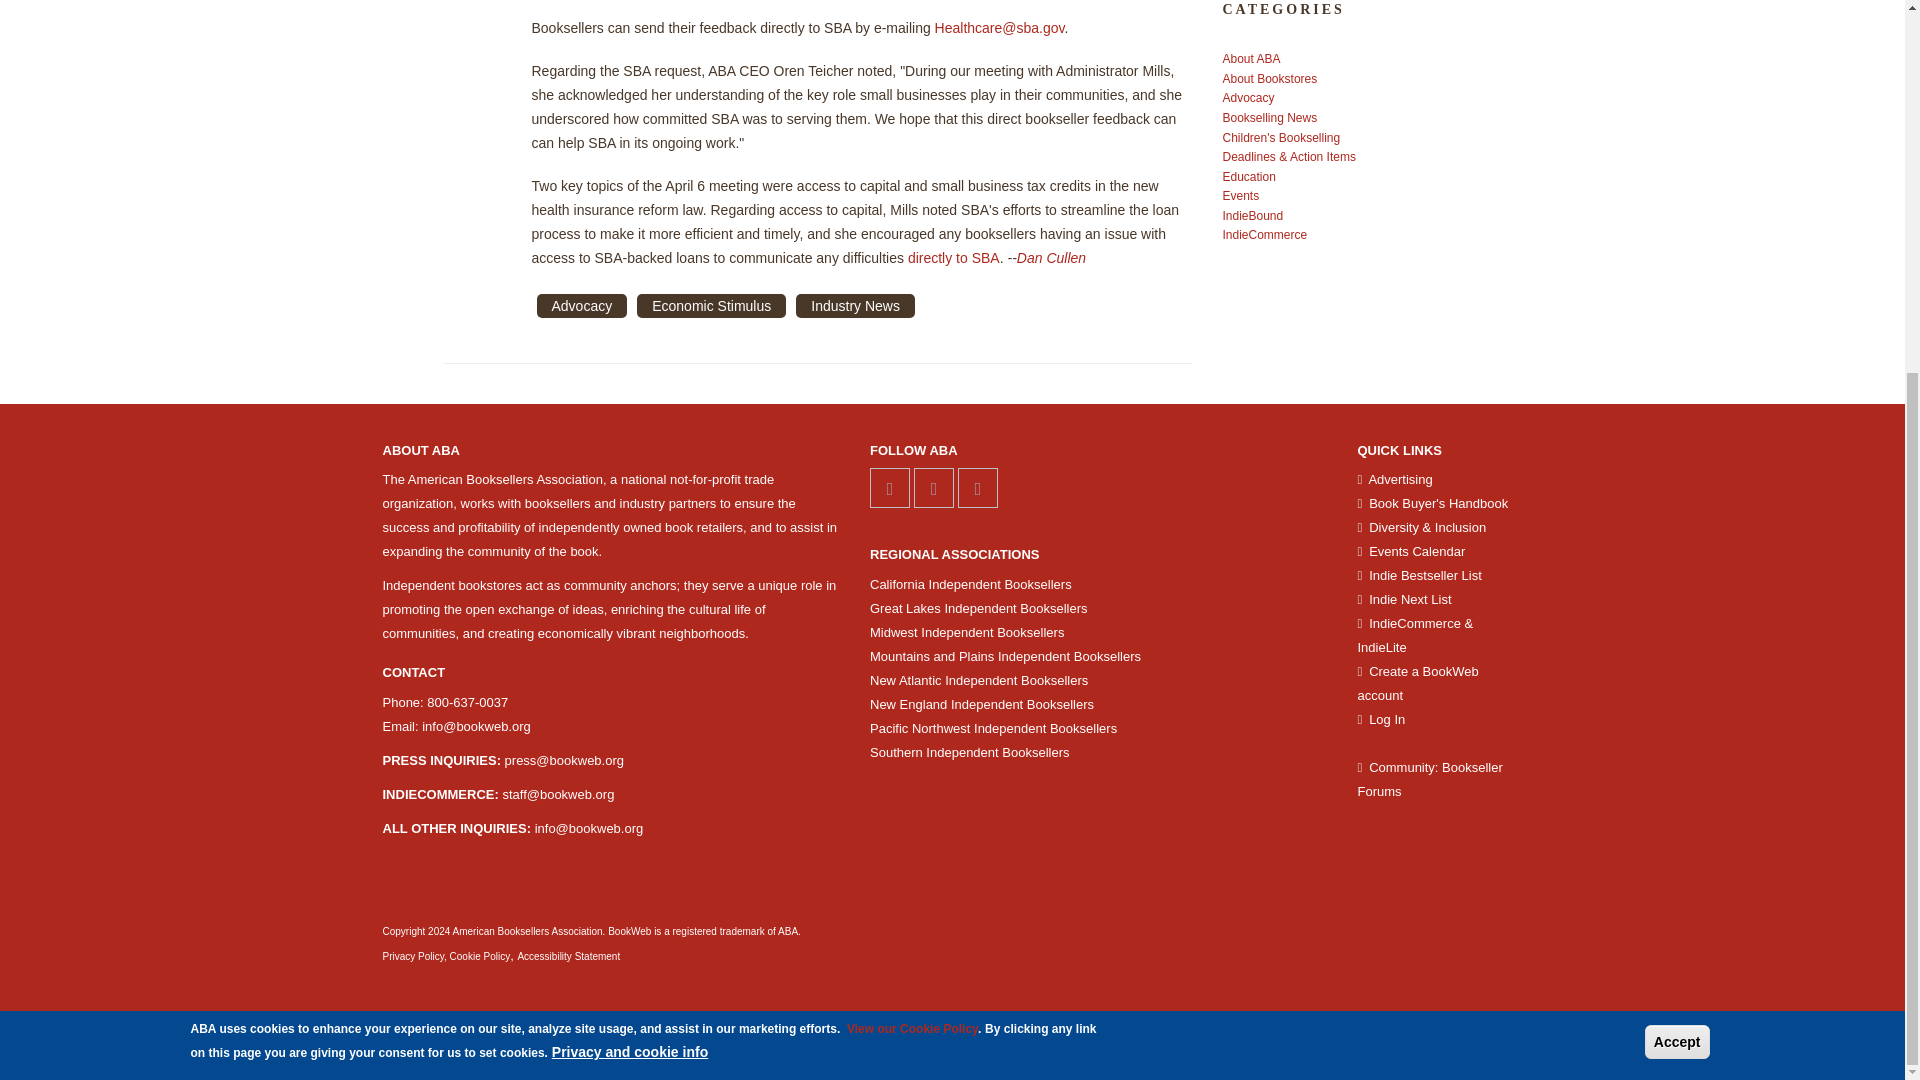 The image size is (1920, 1080). I want to click on Privacy and cookie info, so click(630, 494).